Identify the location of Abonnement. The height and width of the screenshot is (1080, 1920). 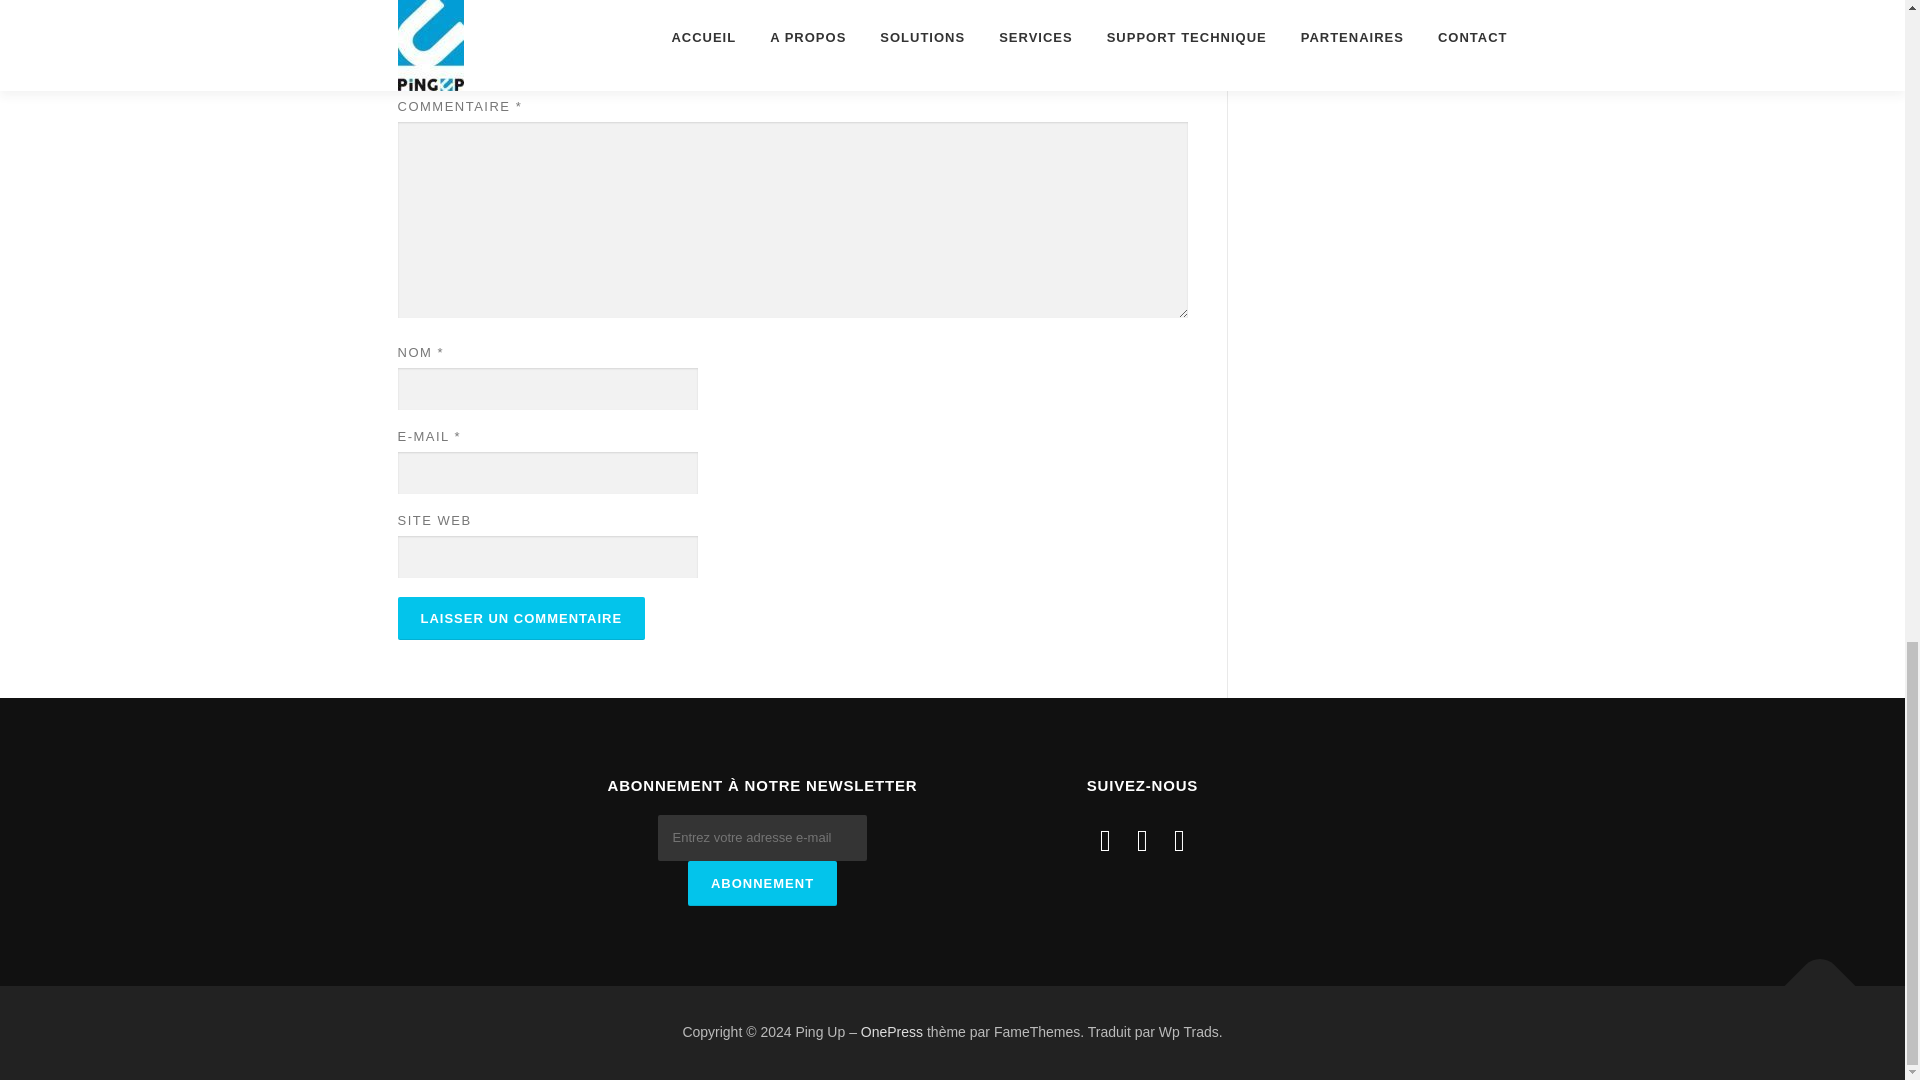
(762, 883).